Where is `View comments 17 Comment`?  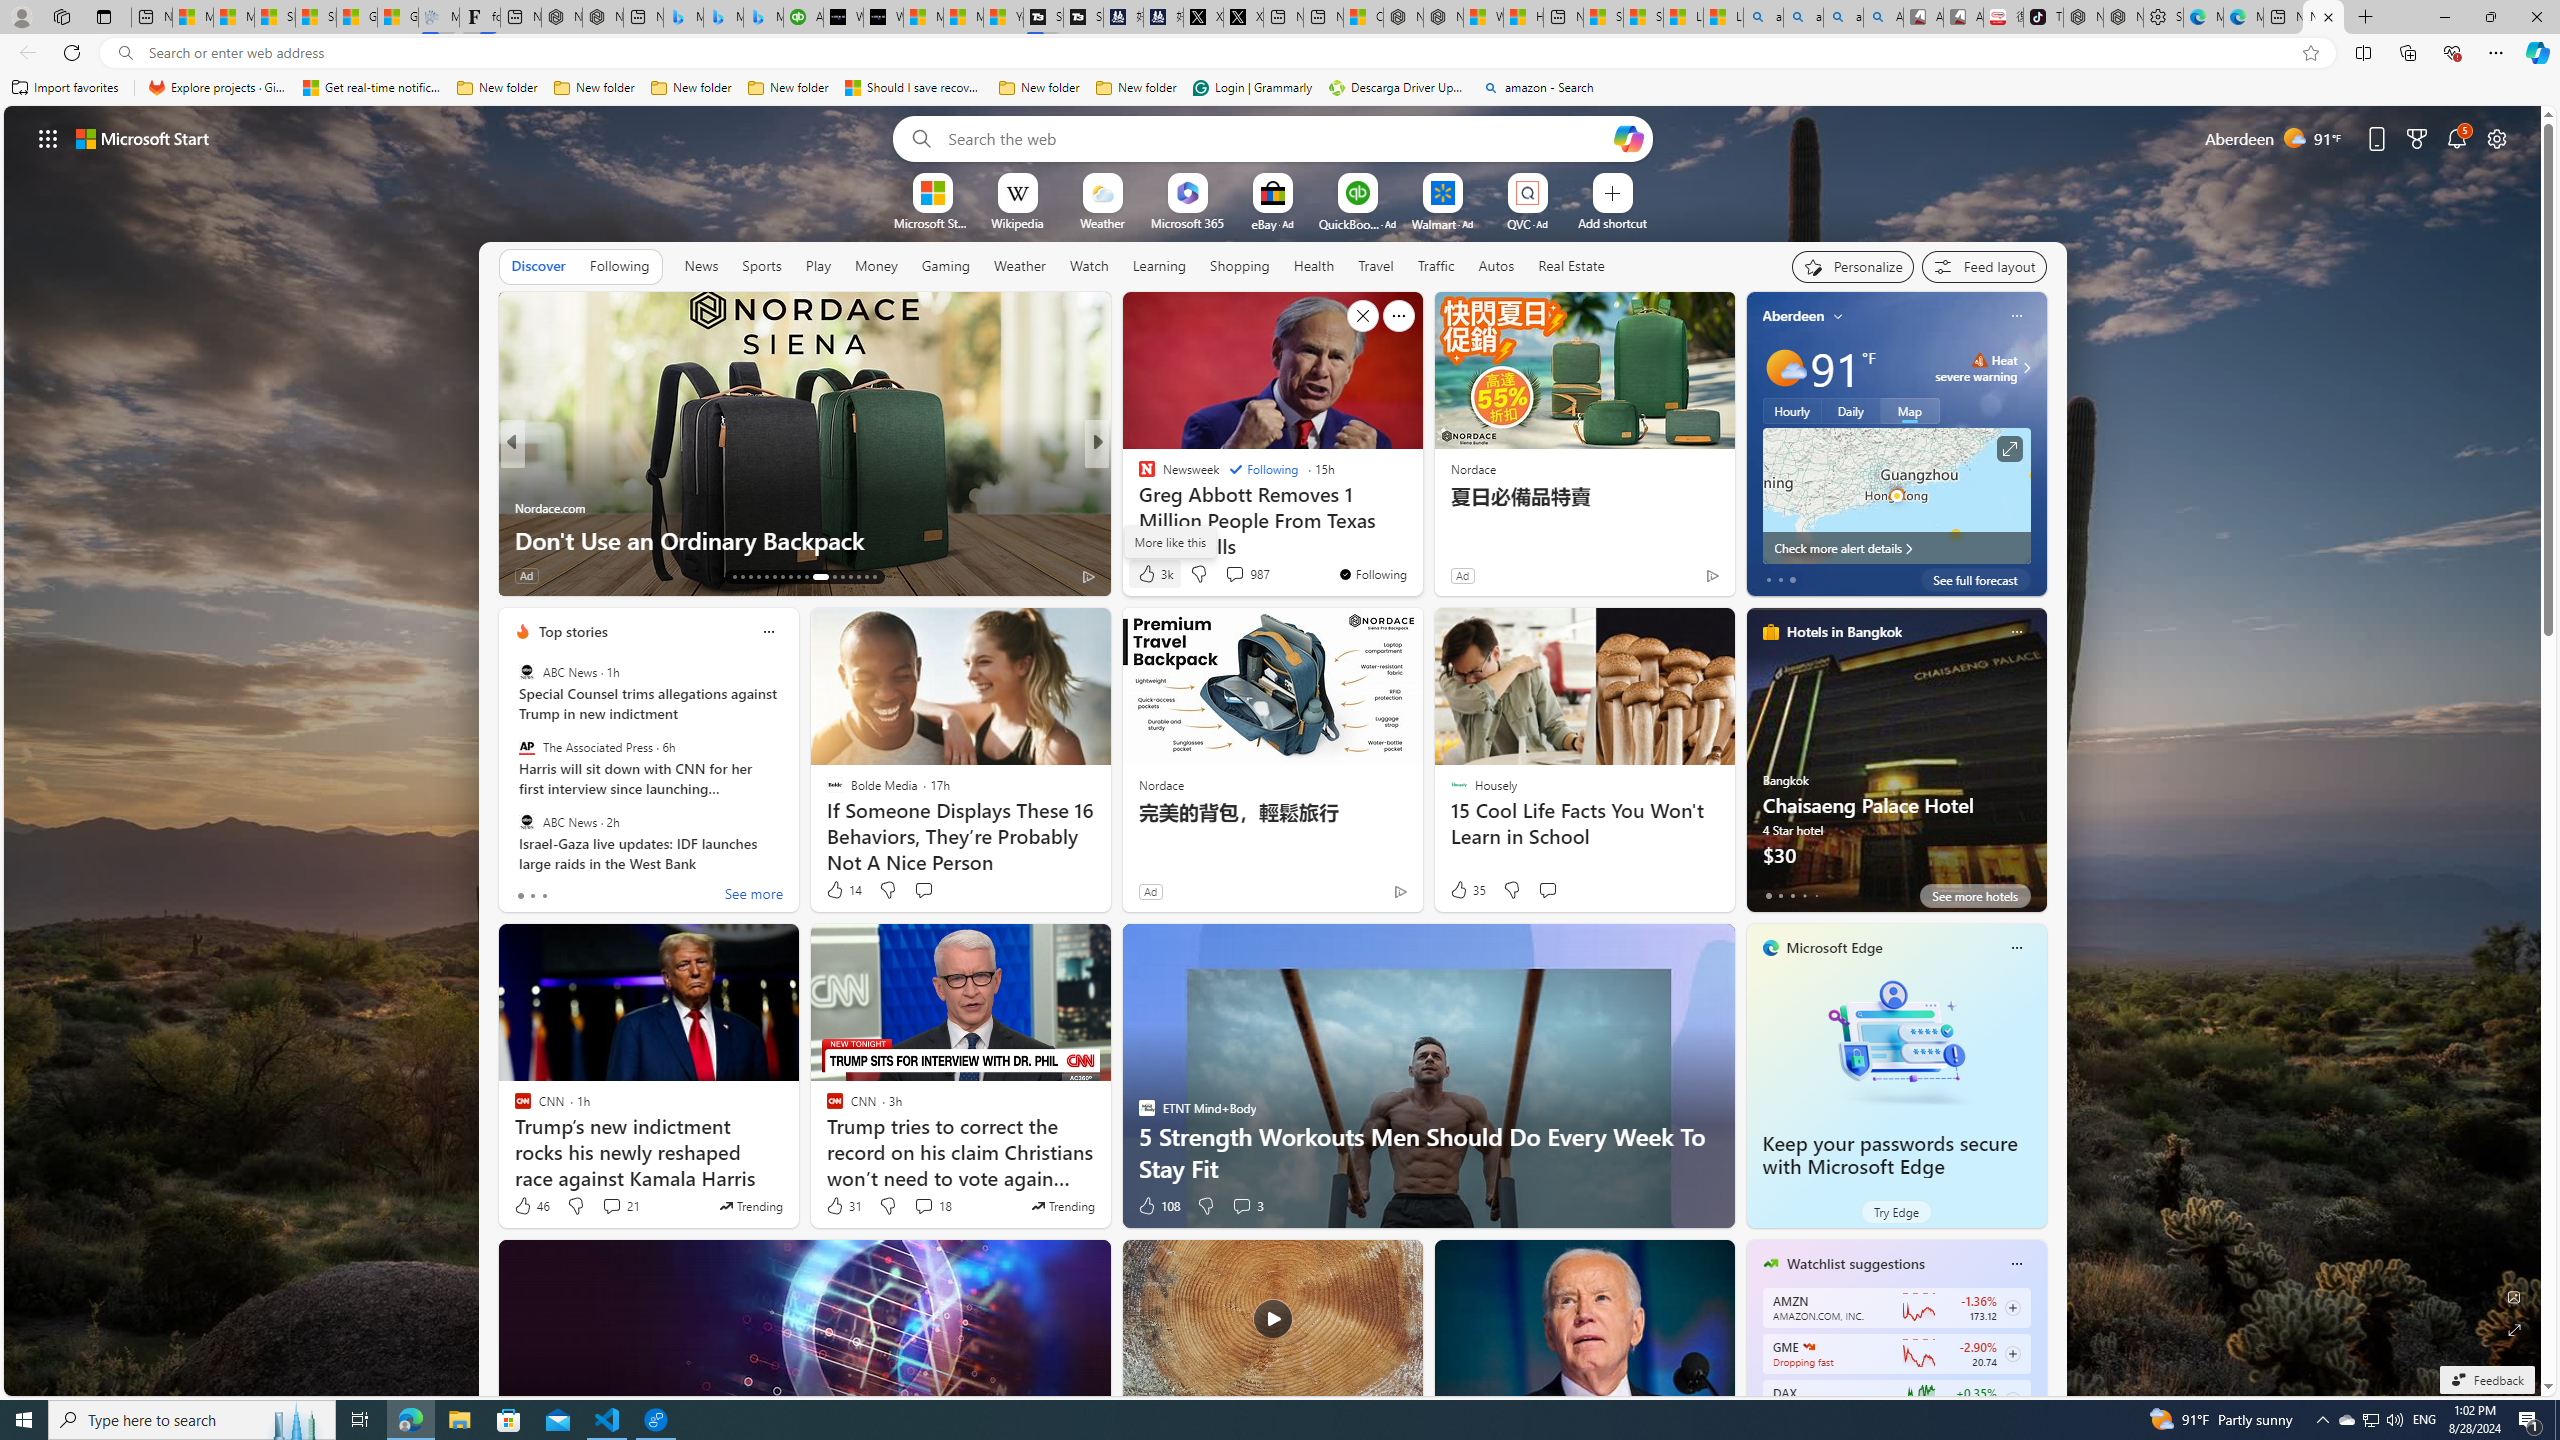
View comments 17 Comment is located at coordinates (1244, 576).